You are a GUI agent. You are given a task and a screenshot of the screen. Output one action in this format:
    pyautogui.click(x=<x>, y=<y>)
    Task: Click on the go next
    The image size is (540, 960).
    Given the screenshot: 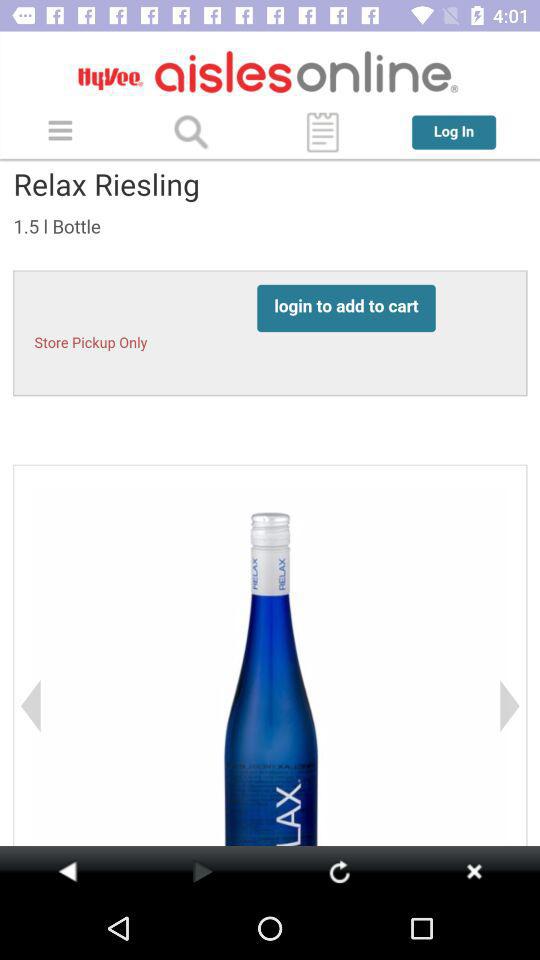 What is the action you would take?
    pyautogui.click(x=202, y=871)
    